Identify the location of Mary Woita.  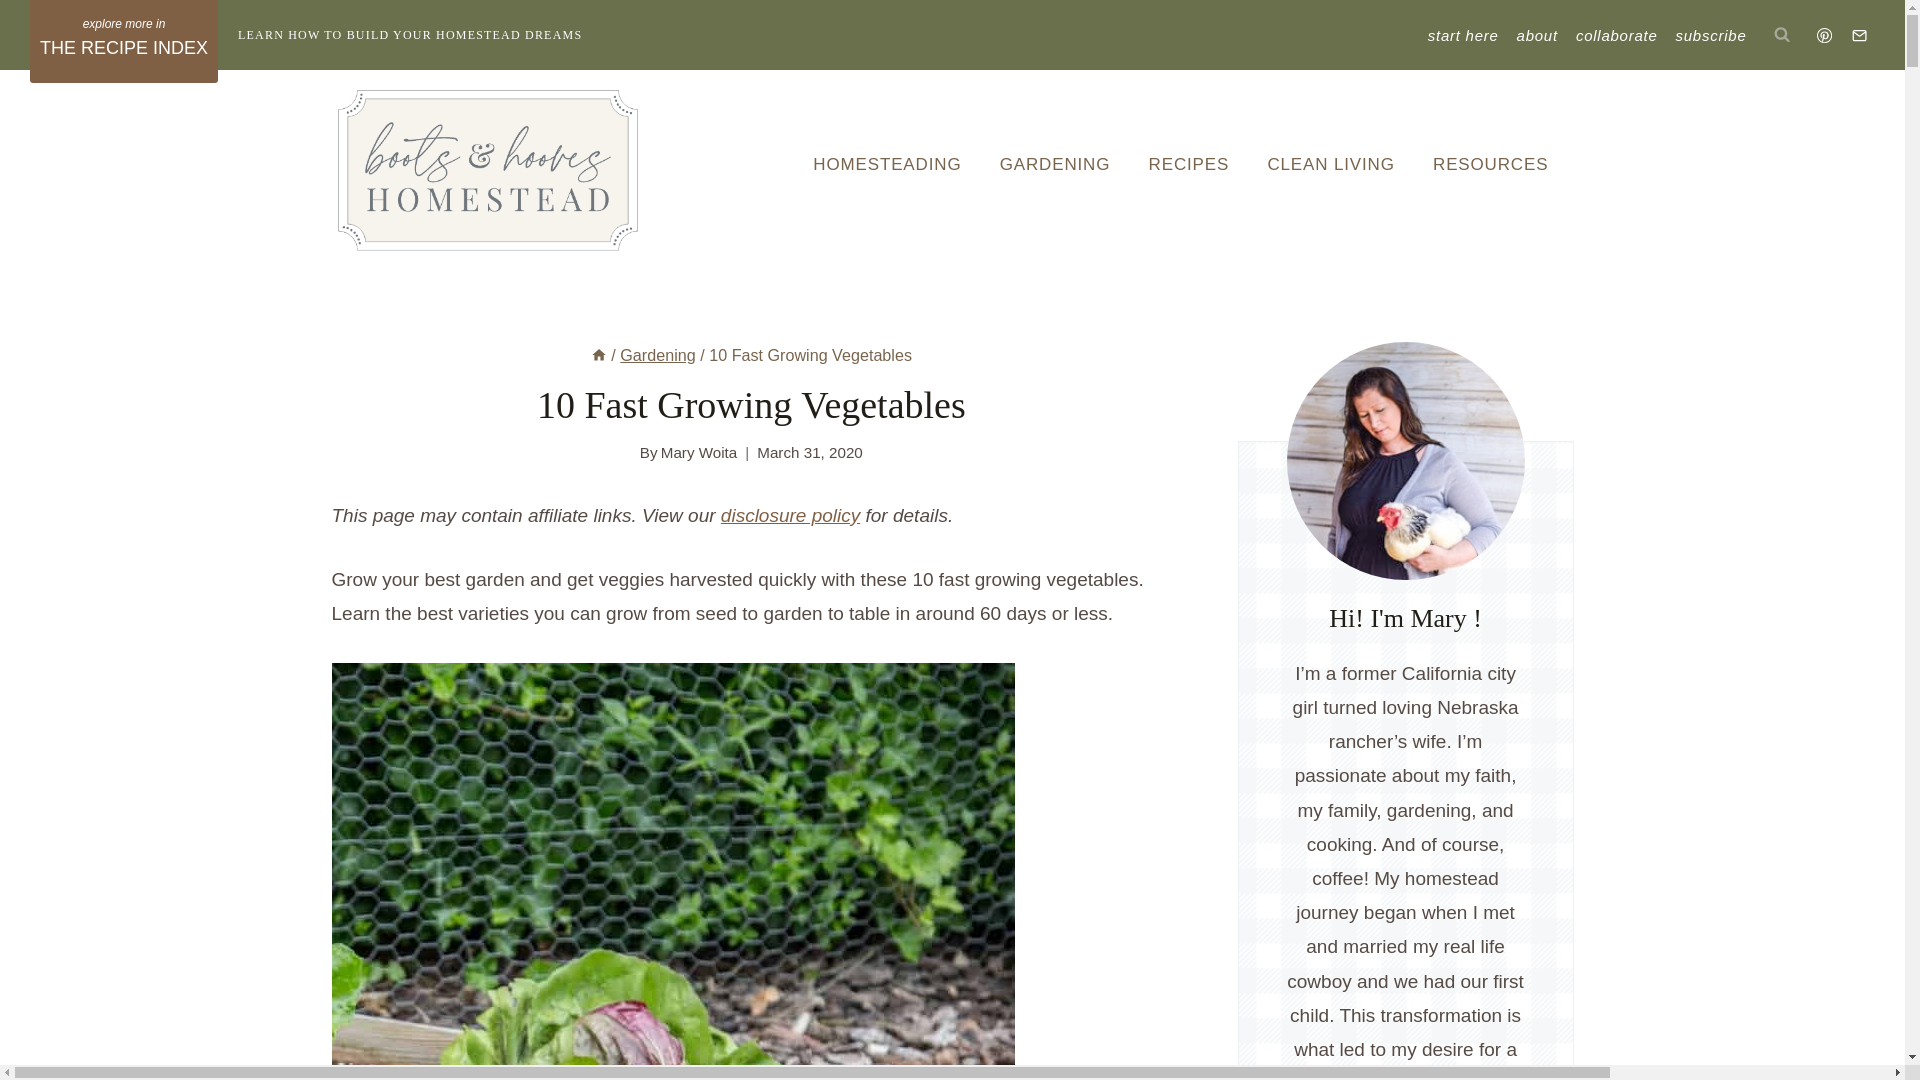
(698, 452).